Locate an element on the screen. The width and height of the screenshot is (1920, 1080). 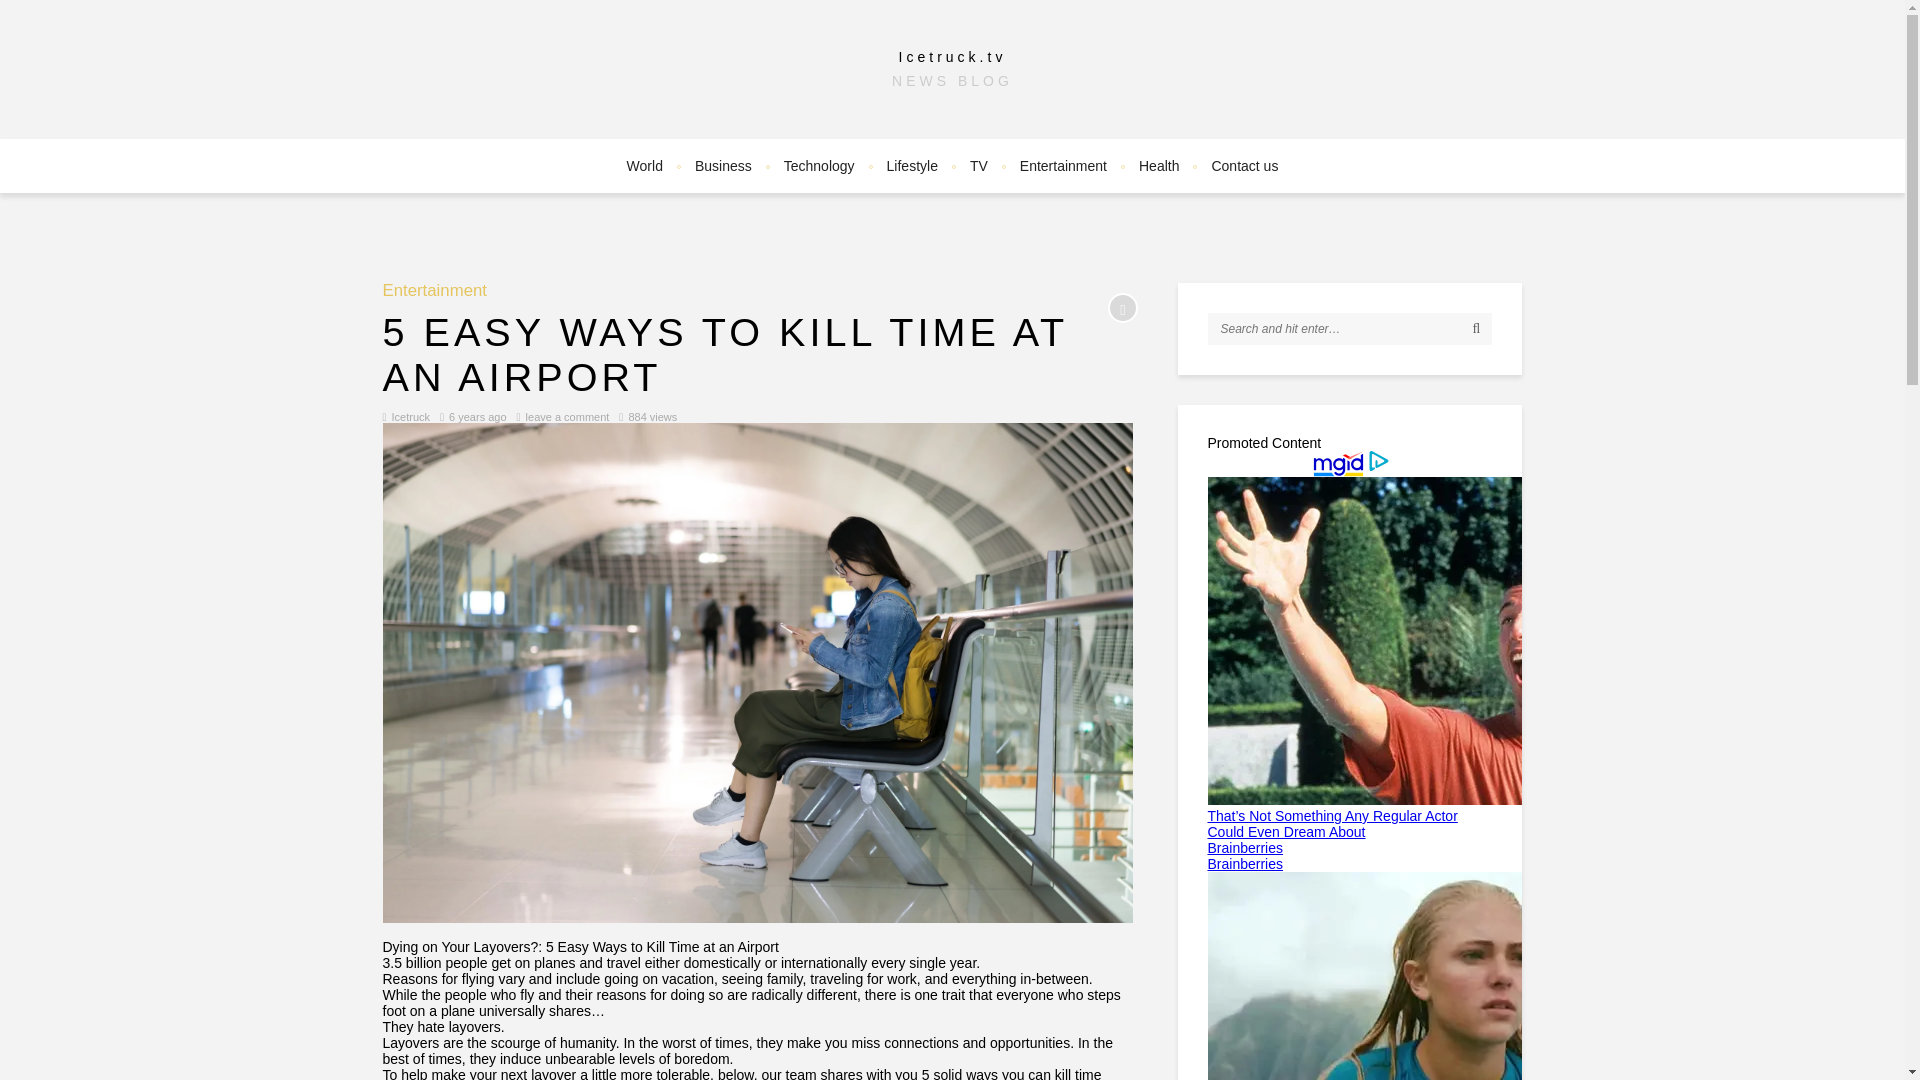
Entertainment is located at coordinates (434, 291).